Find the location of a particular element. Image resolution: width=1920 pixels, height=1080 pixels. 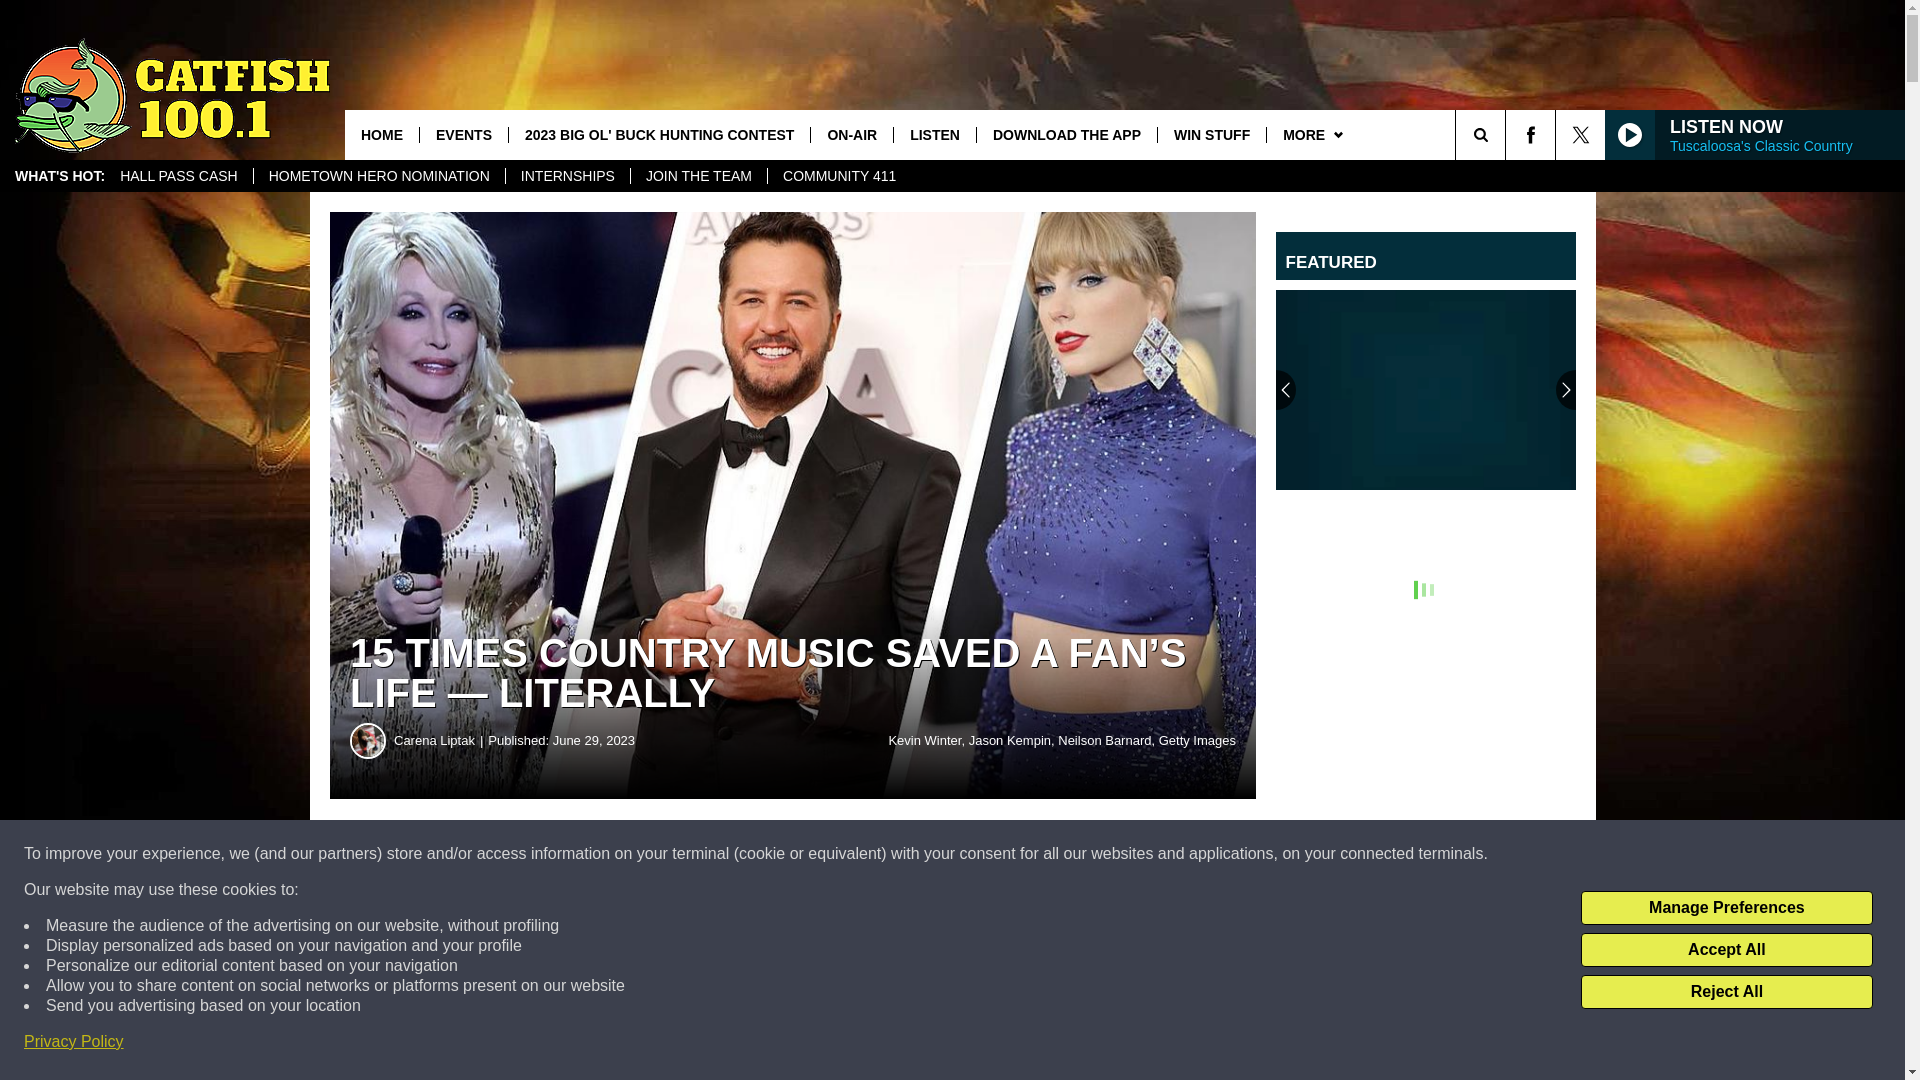

HOME is located at coordinates (382, 134).